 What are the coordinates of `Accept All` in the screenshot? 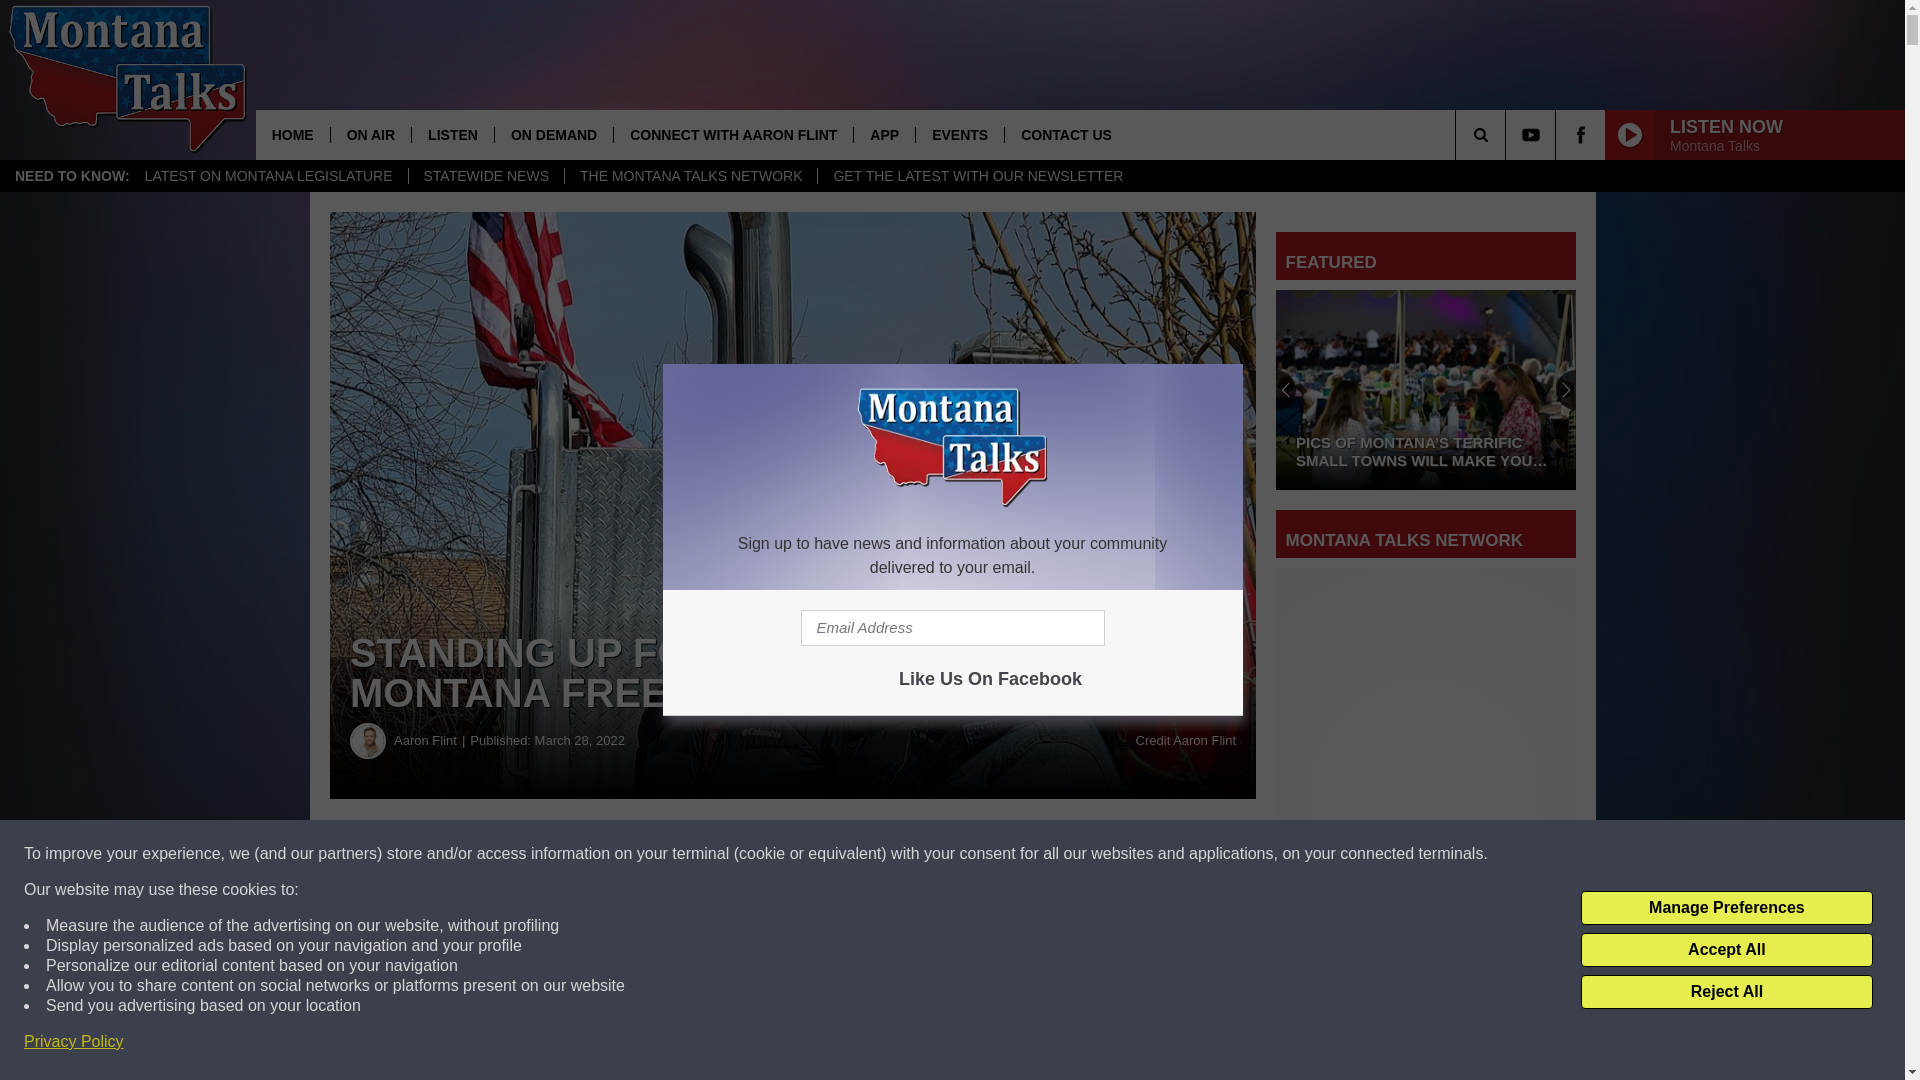 It's located at (1726, 950).